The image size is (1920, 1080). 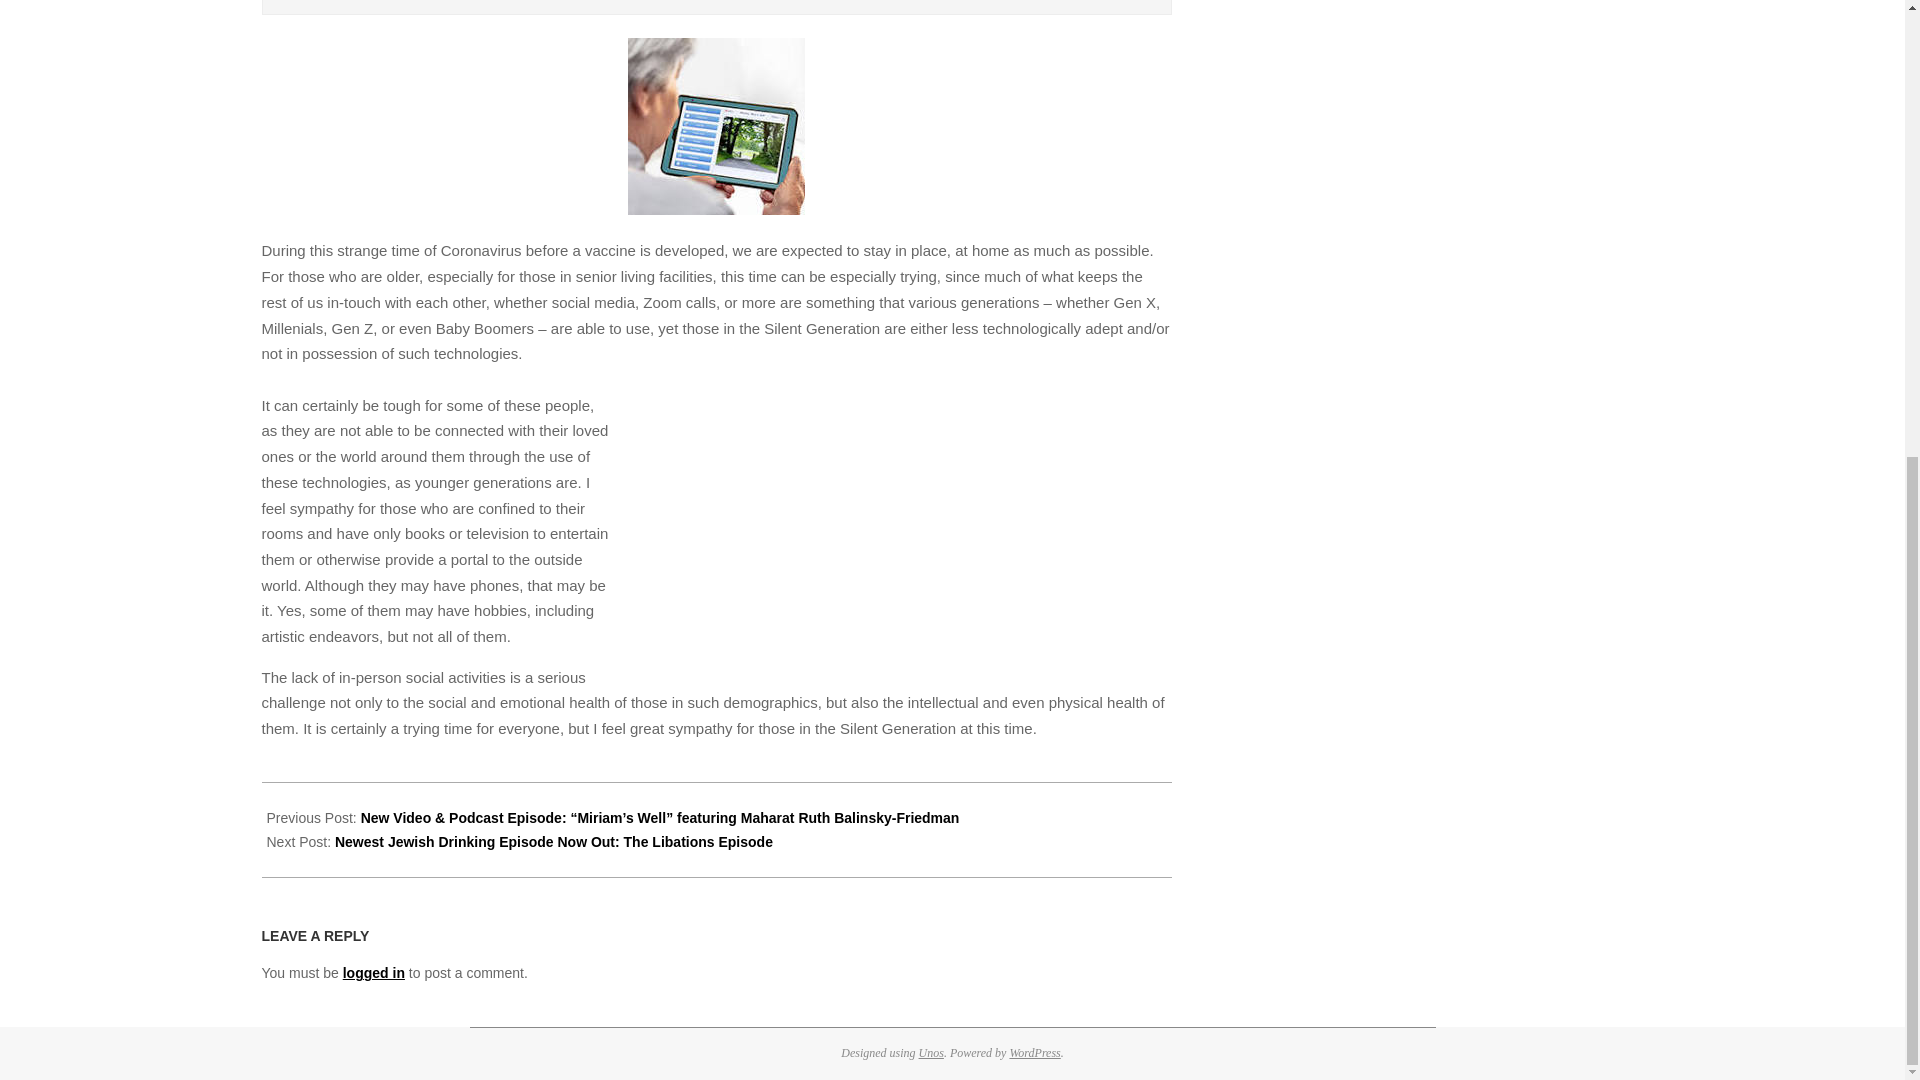 What do you see at coordinates (374, 972) in the screenshot?
I see `logged in` at bounding box center [374, 972].